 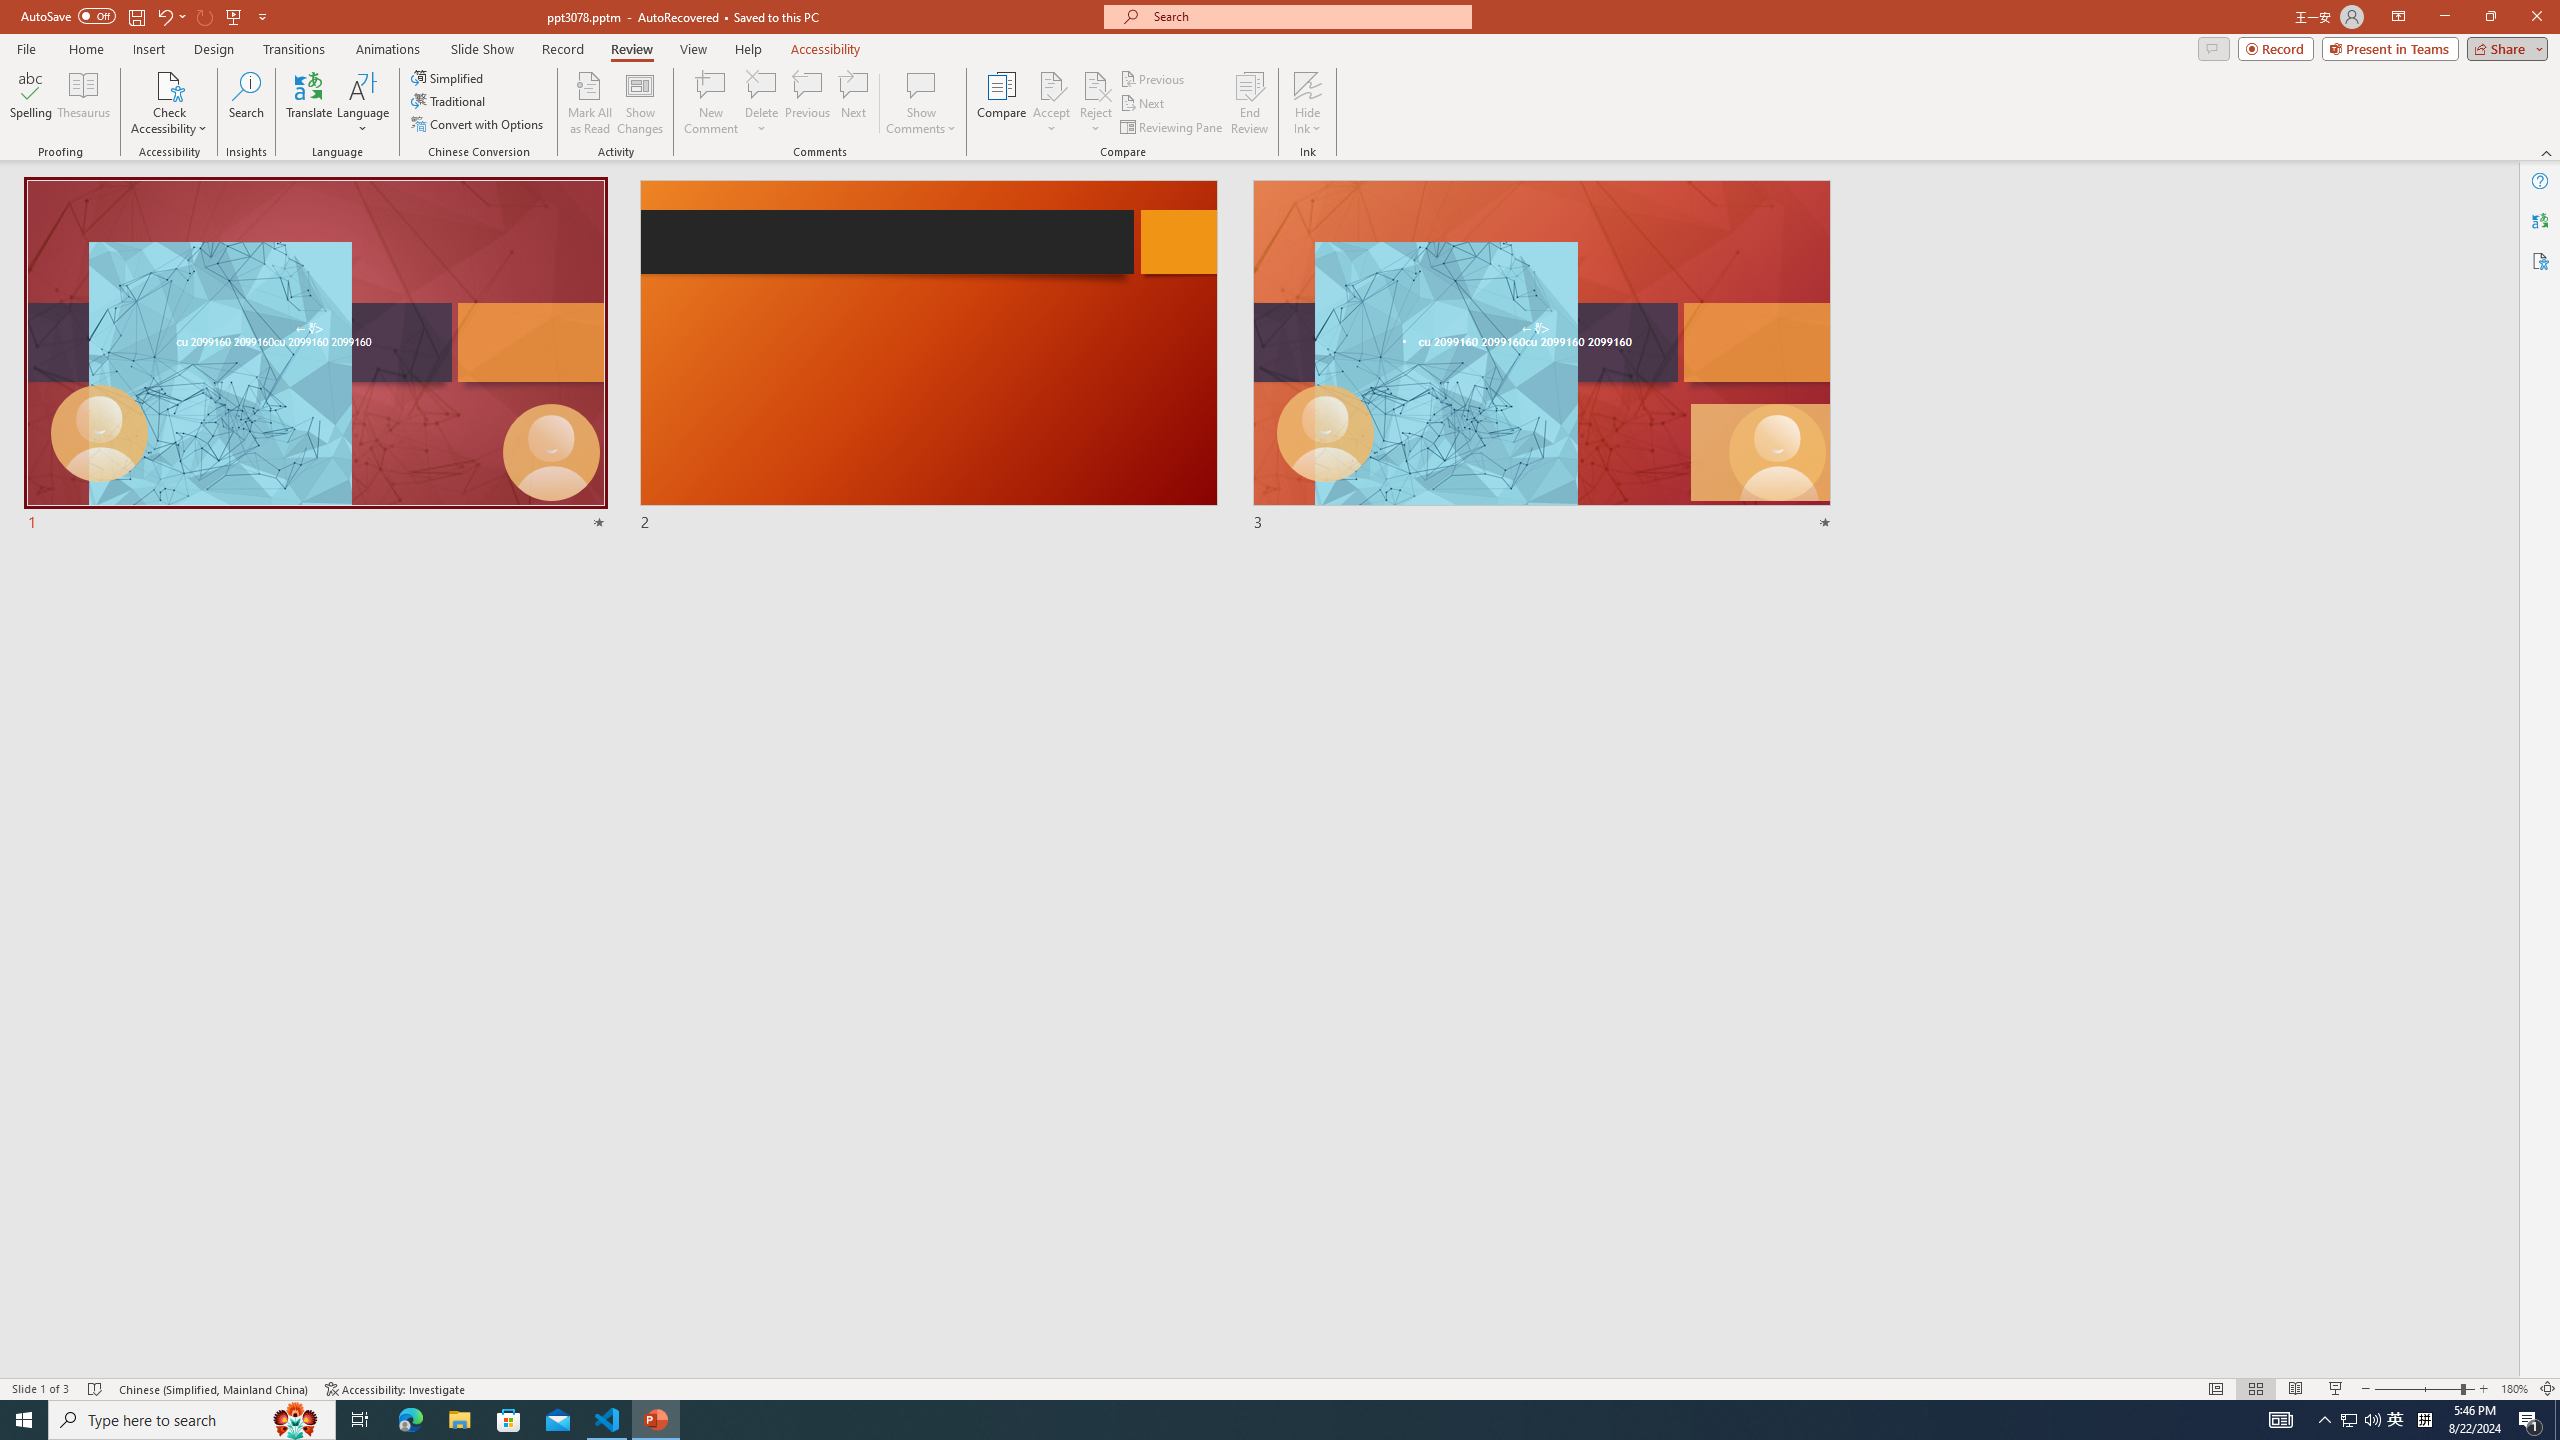 What do you see at coordinates (68, 16) in the screenshot?
I see `AutoSave` at bounding box center [68, 16].